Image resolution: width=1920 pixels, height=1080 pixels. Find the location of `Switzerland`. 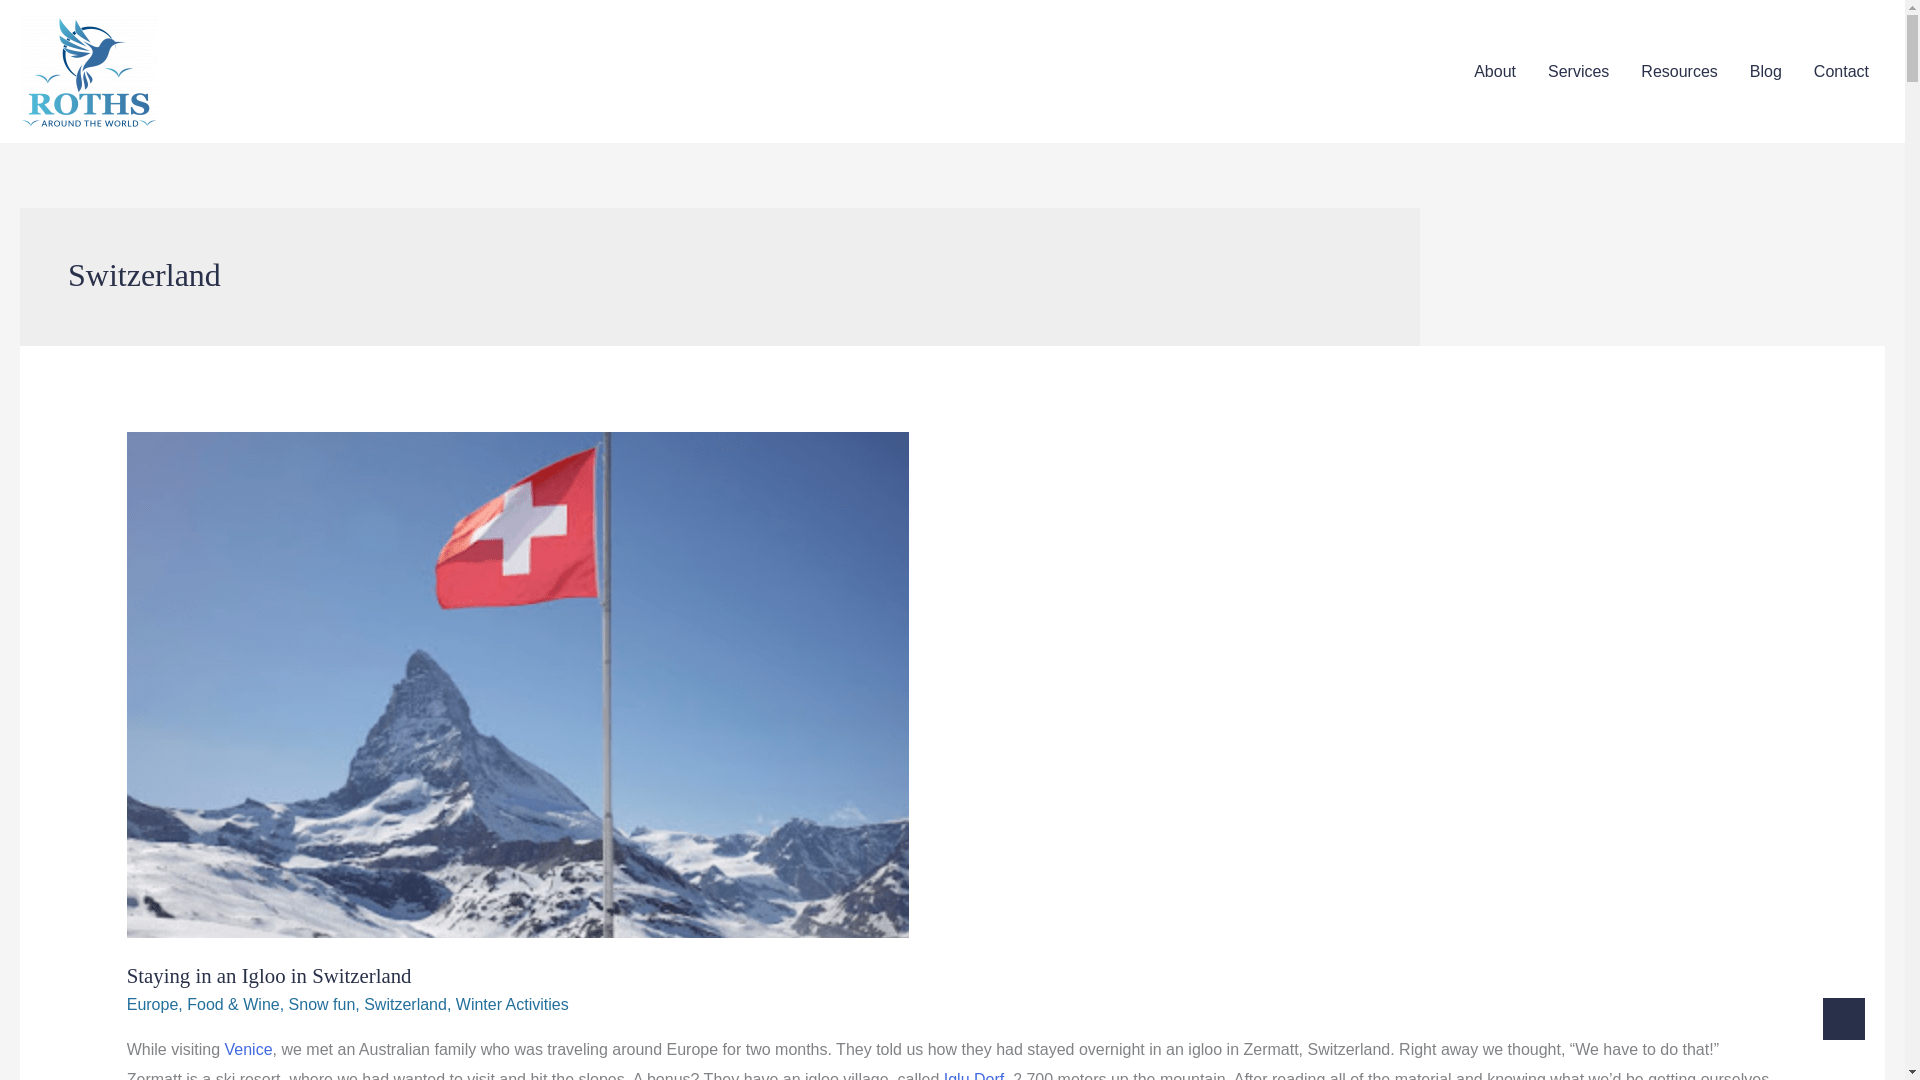

Switzerland is located at coordinates (406, 1004).